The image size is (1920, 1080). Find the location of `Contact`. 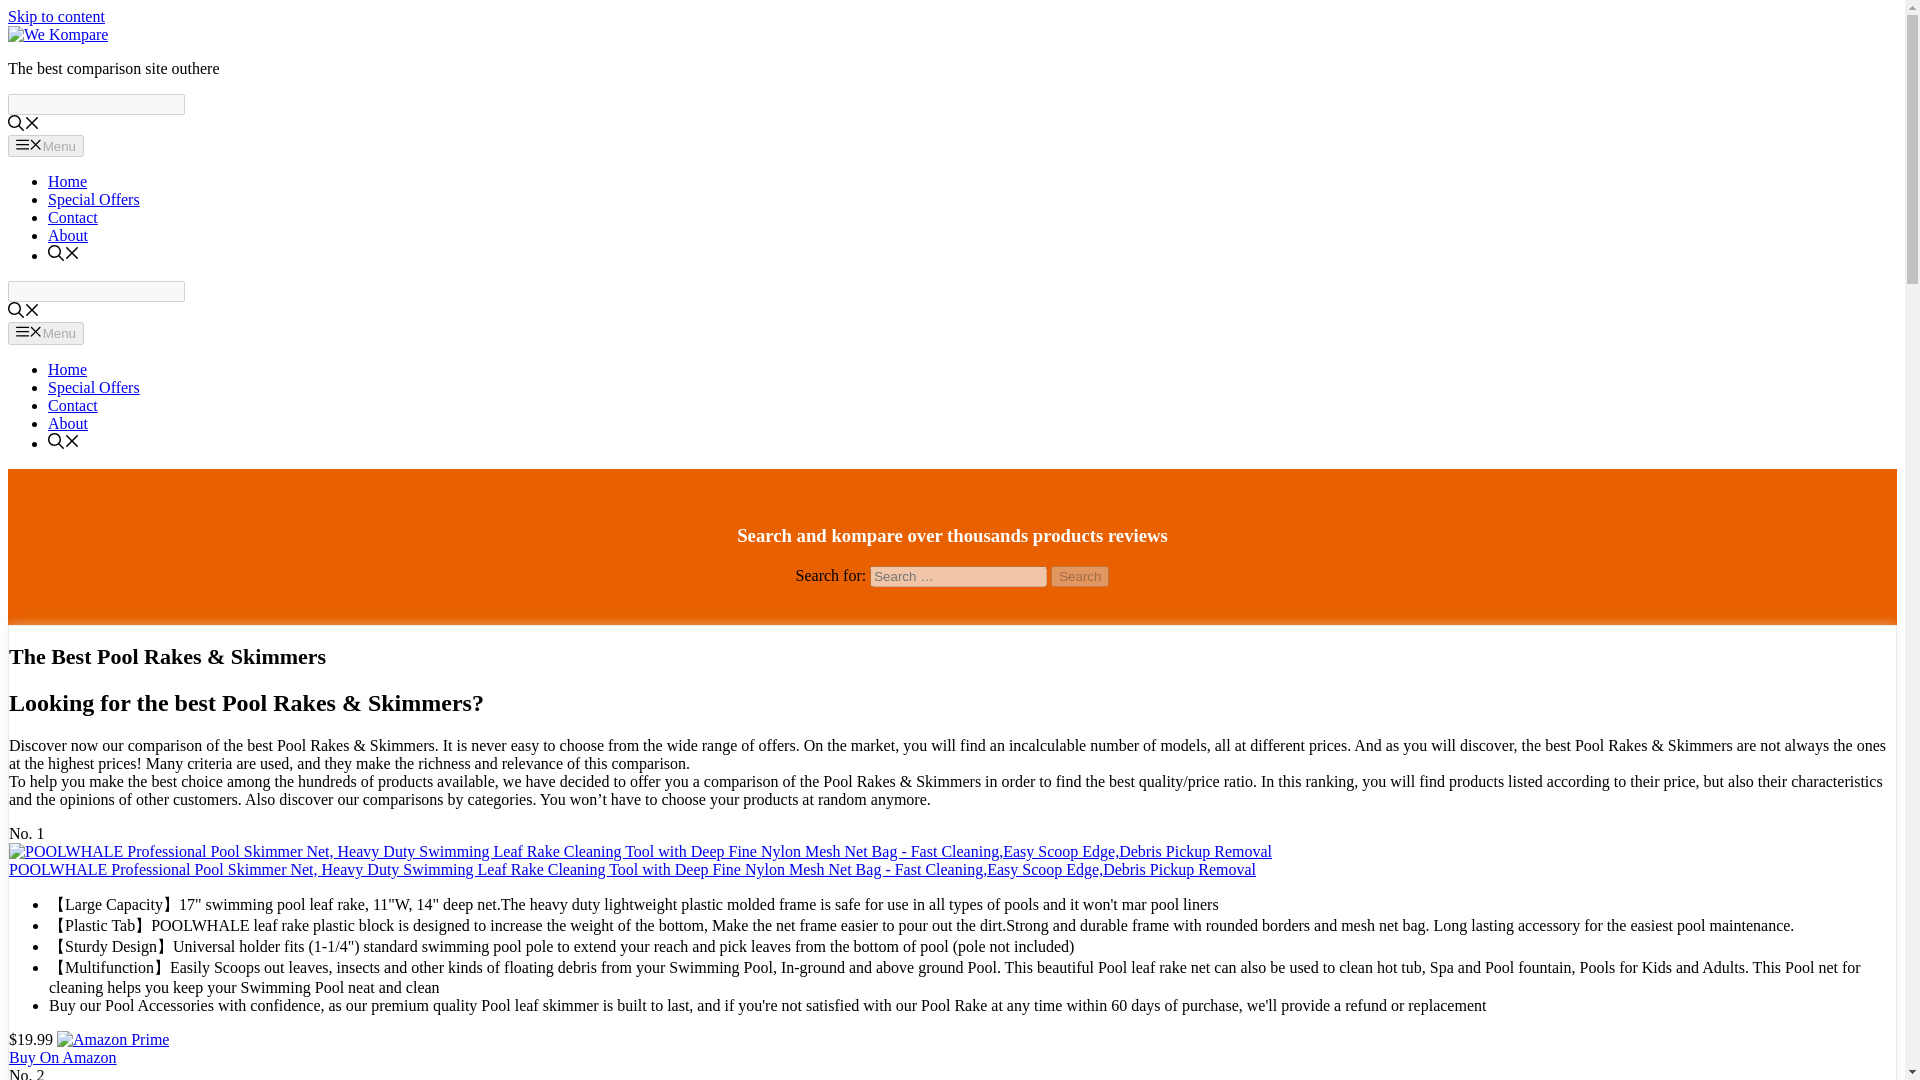

Contact is located at coordinates (72, 217).